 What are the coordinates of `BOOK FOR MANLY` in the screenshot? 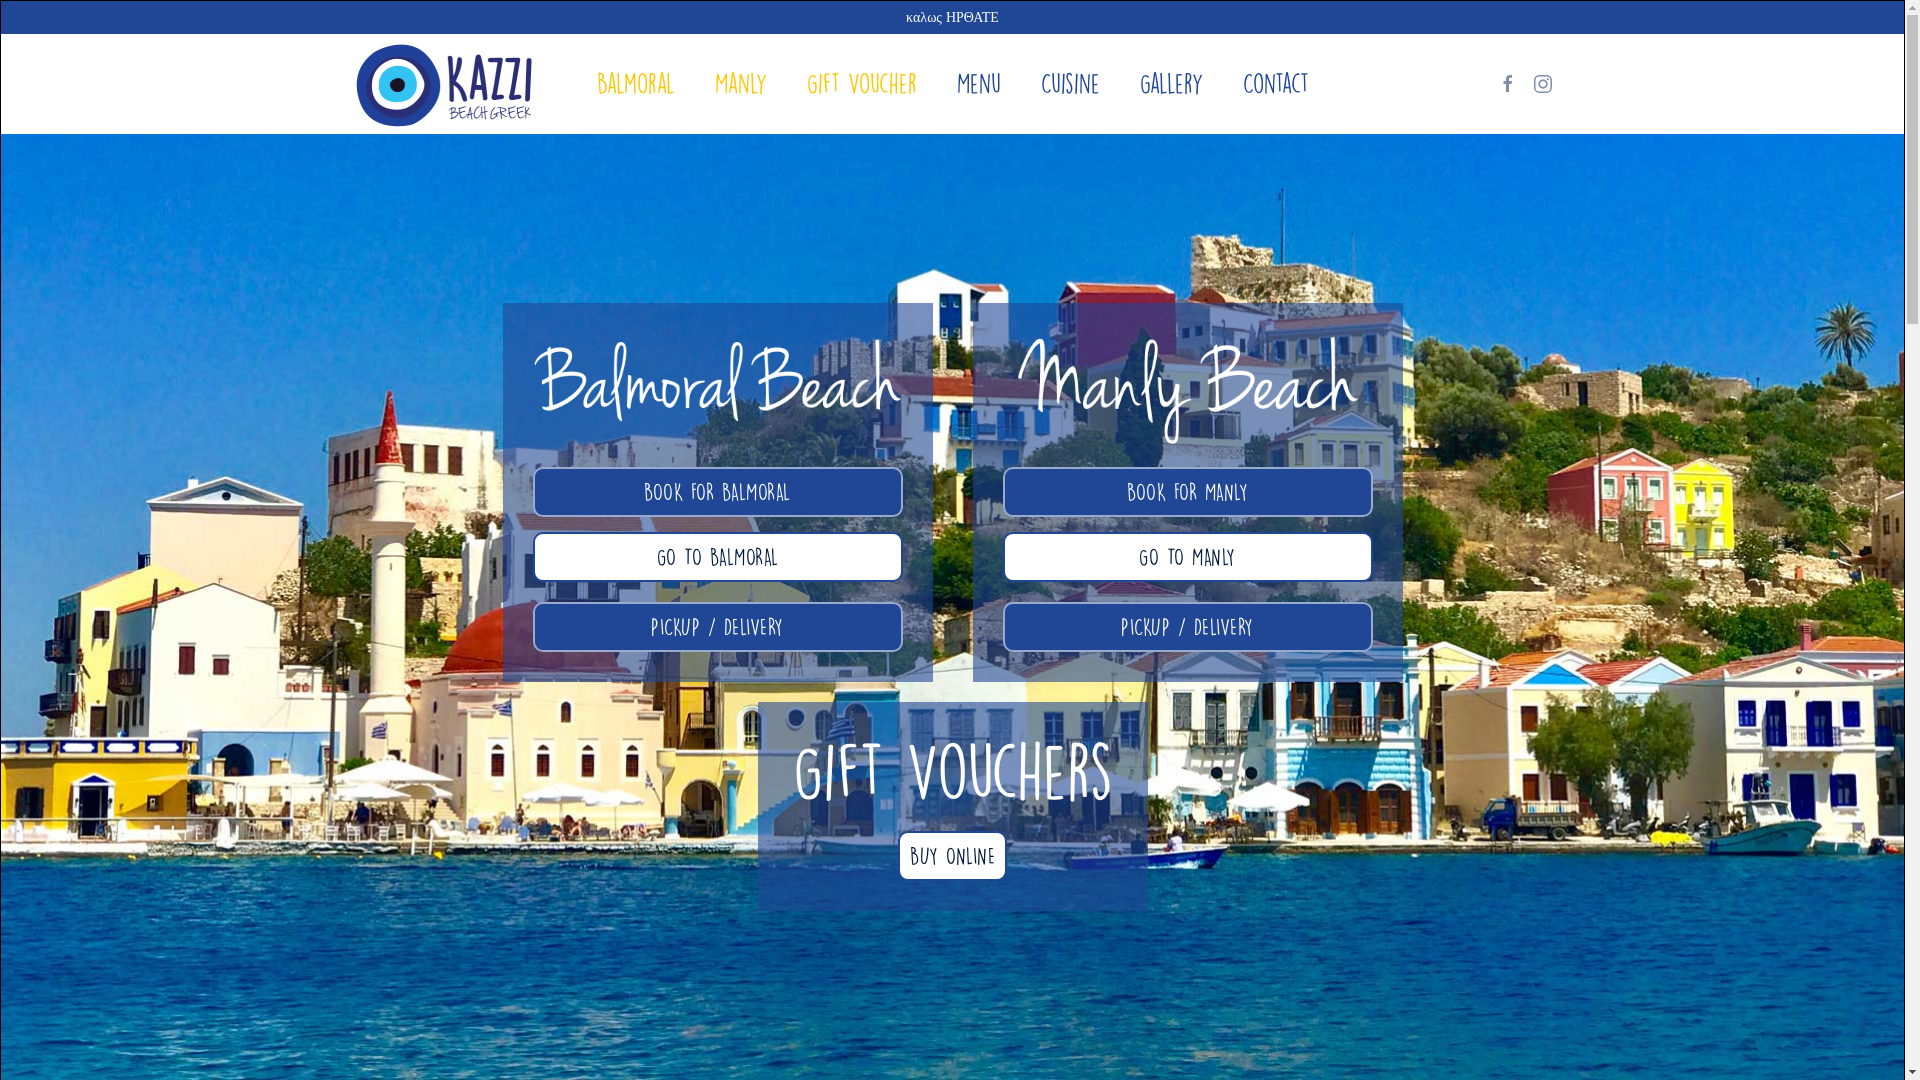 It's located at (1187, 492).